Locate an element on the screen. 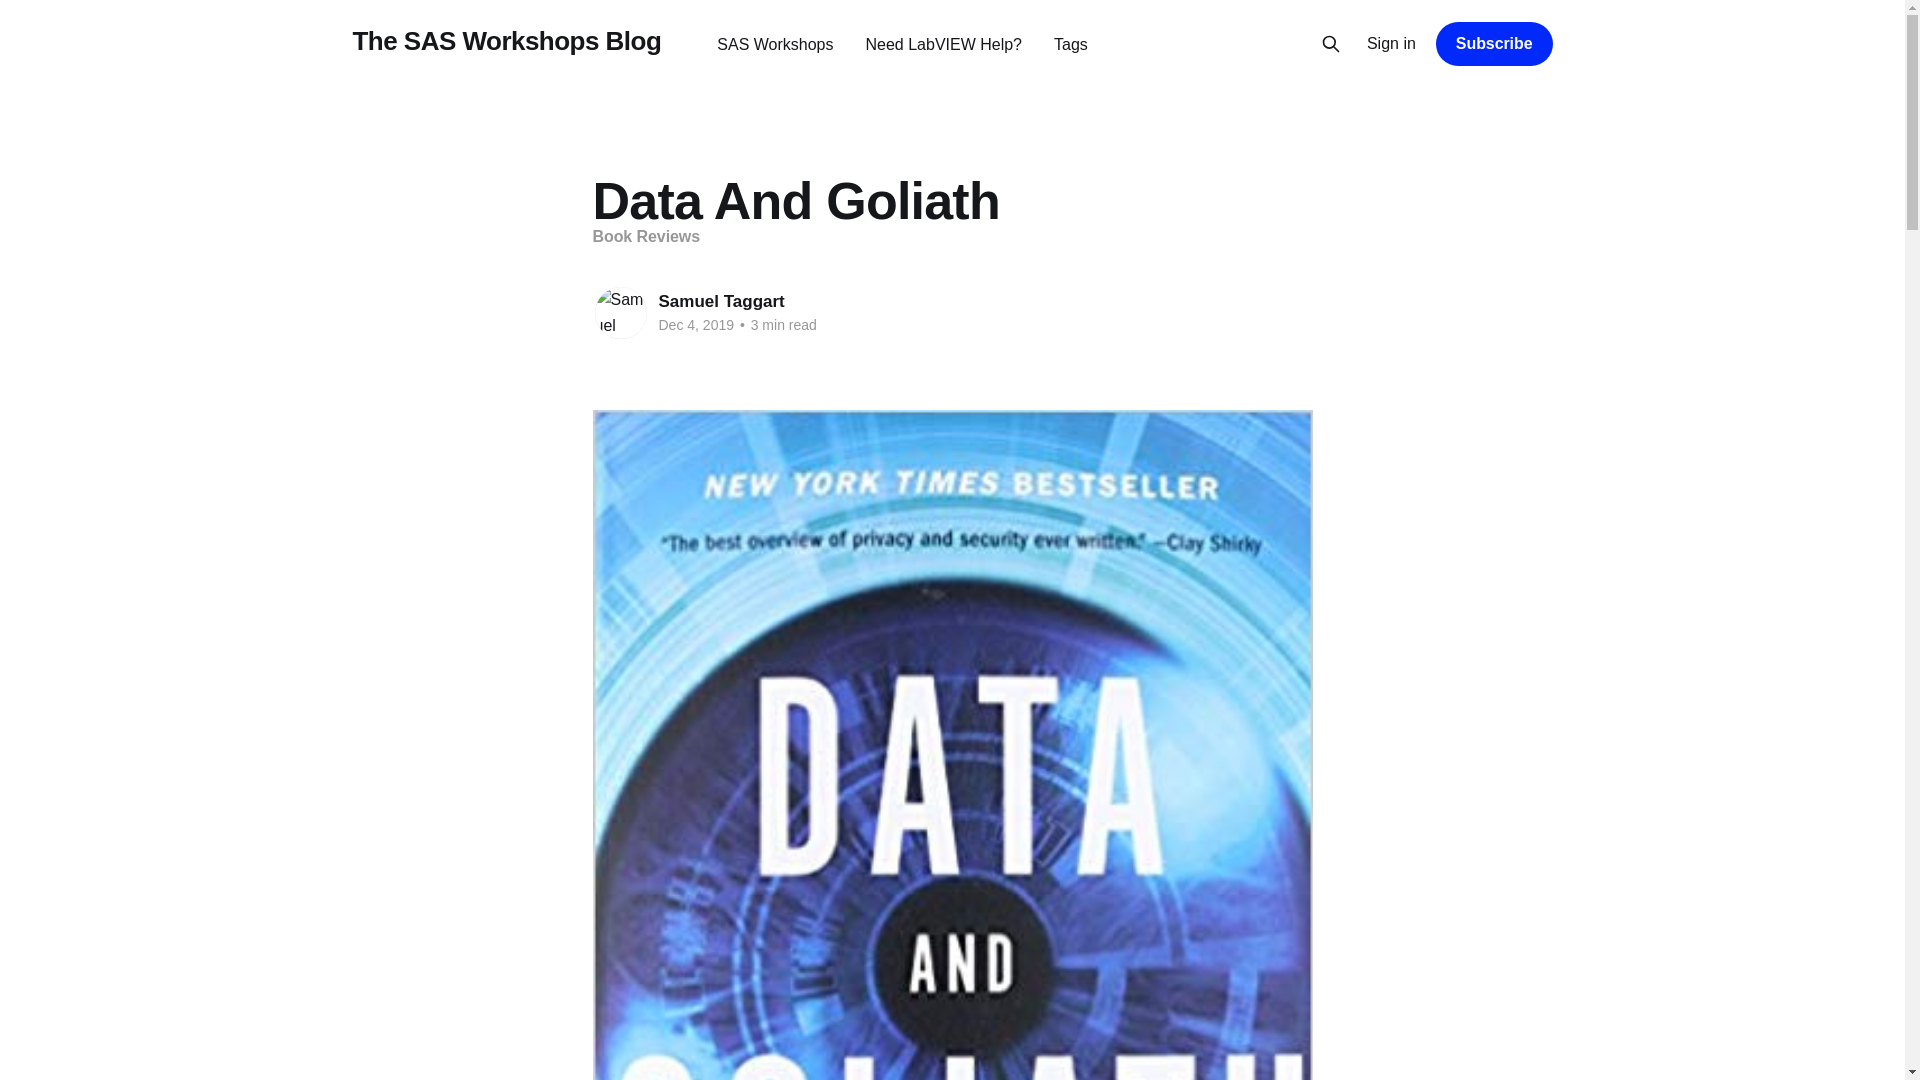  Tags is located at coordinates (1071, 44).